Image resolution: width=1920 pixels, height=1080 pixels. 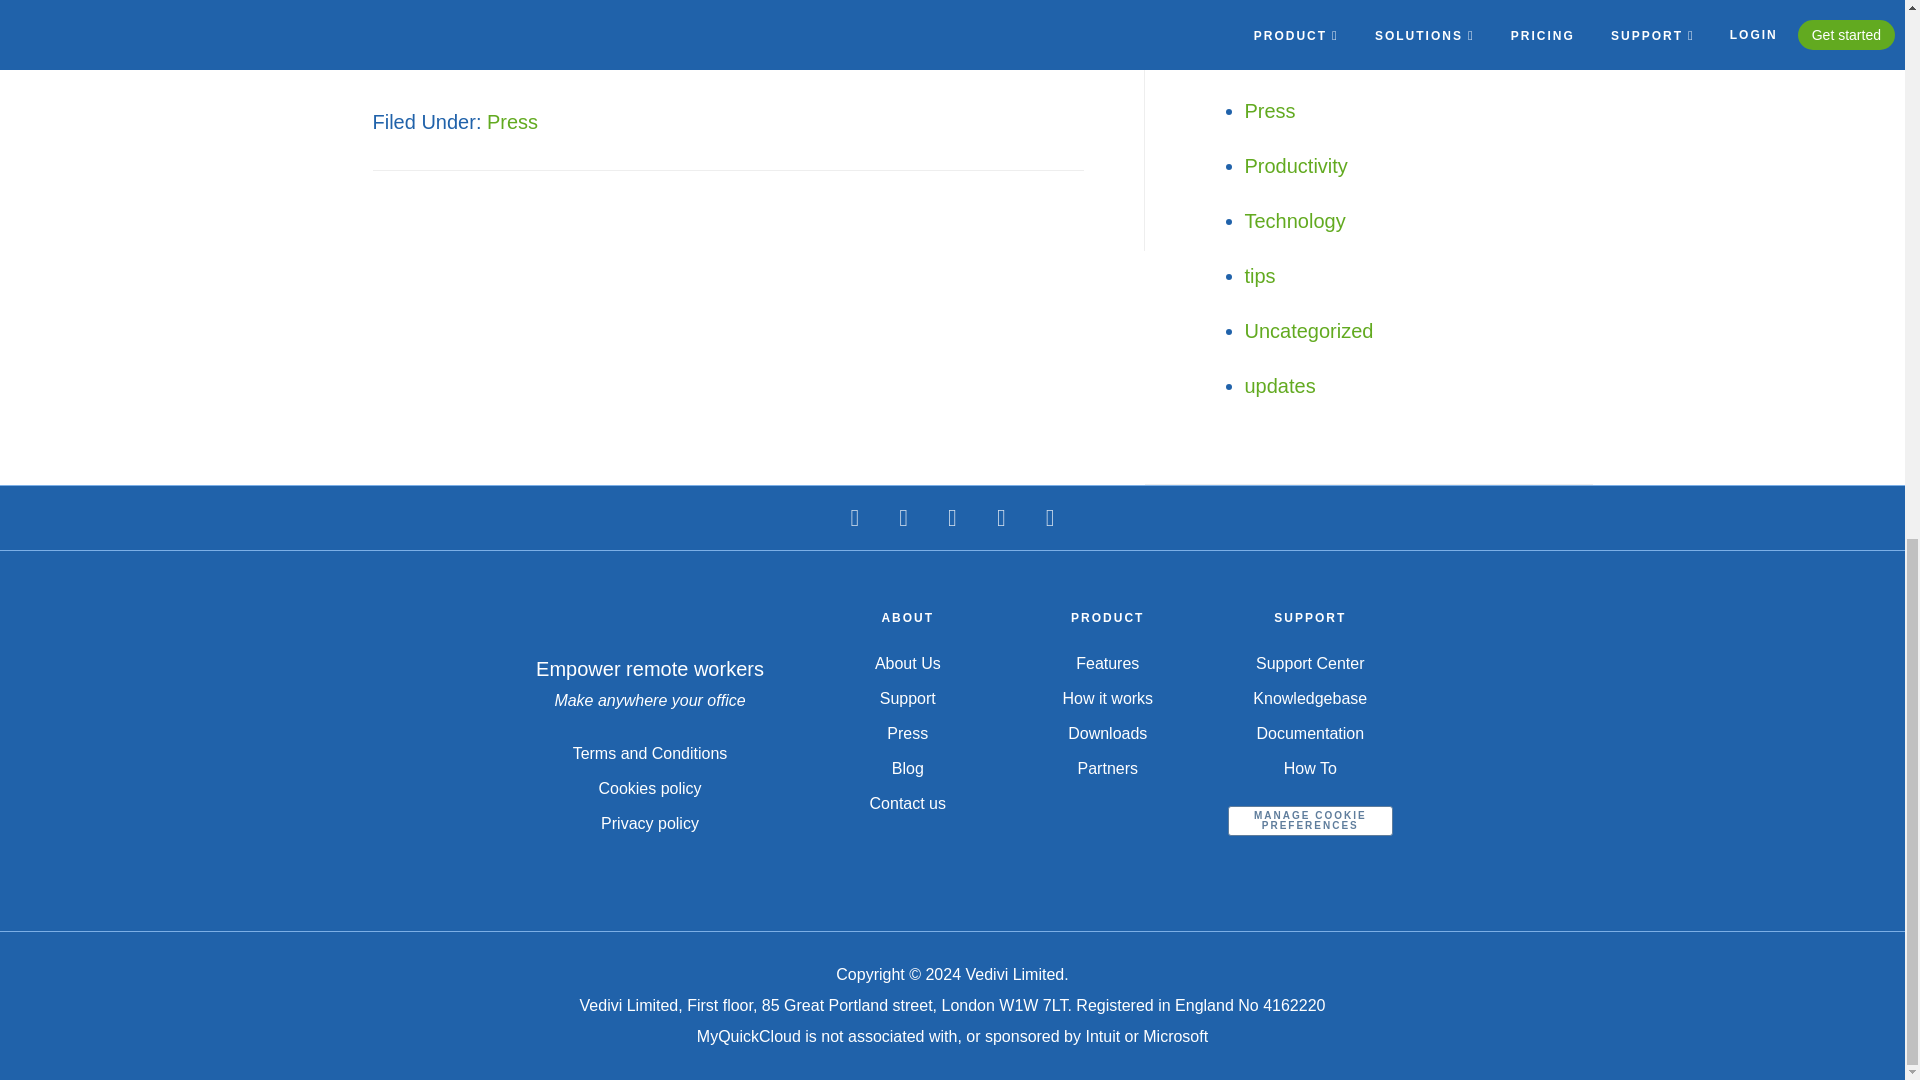 What do you see at coordinates (1315, 56) in the screenshot?
I see `Knowledgebase` at bounding box center [1315, 56].